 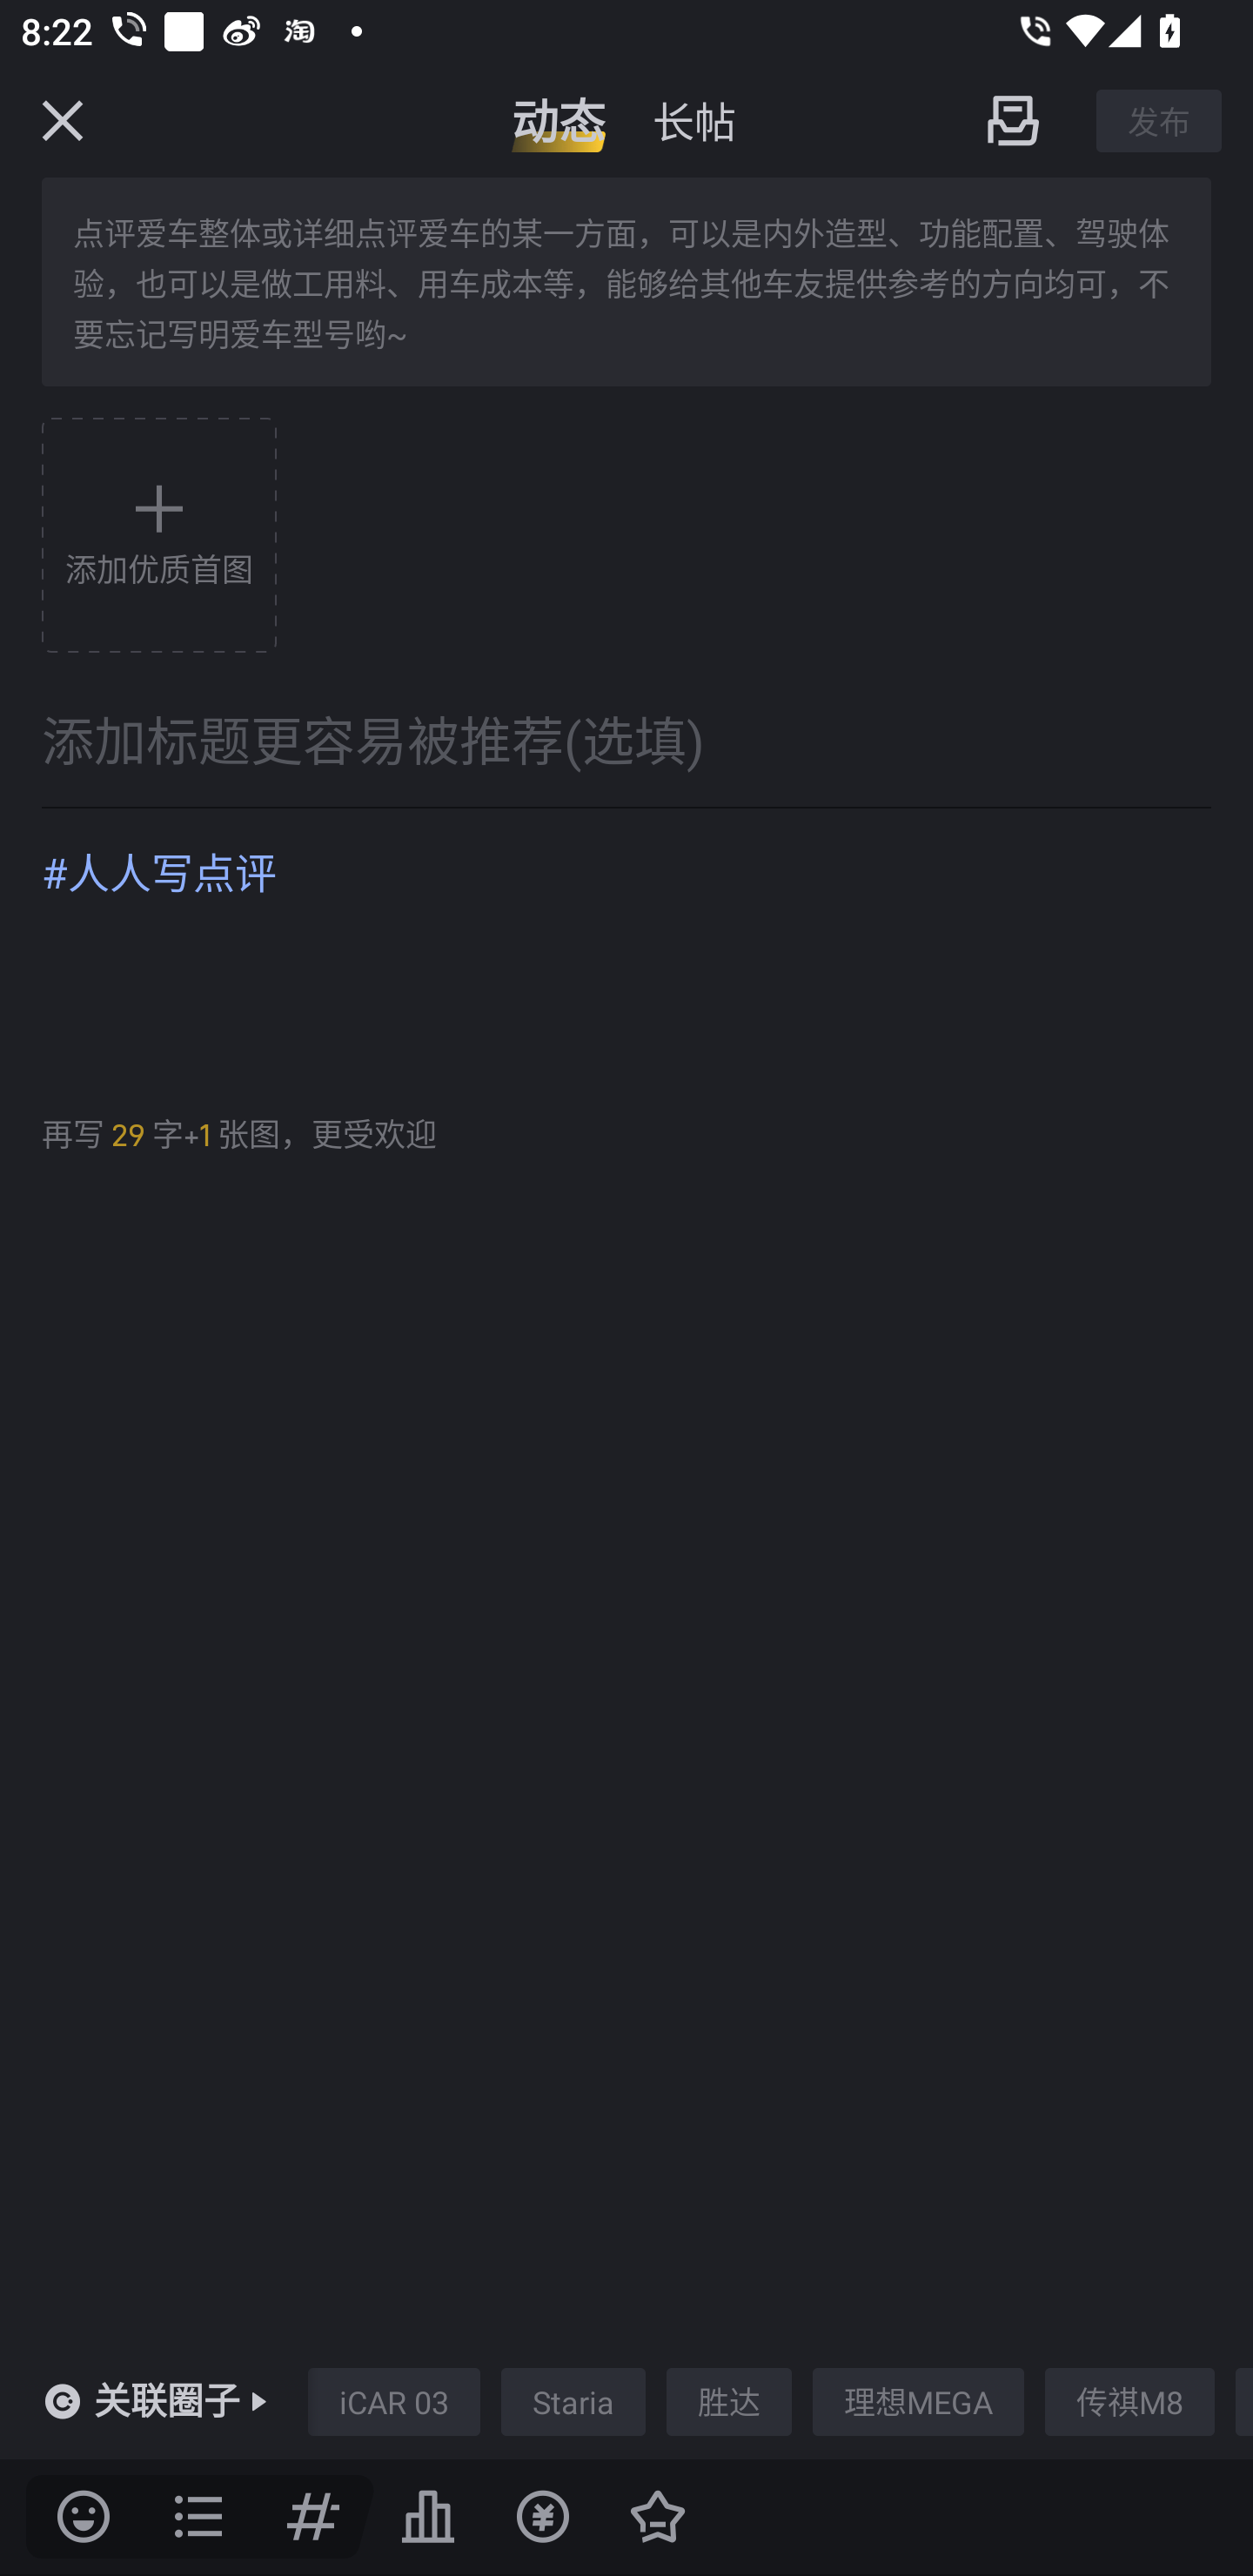 What do you see at coordinates (694, 120) in the screenshot?
I see `长帖` at bounding box center [694, 120].